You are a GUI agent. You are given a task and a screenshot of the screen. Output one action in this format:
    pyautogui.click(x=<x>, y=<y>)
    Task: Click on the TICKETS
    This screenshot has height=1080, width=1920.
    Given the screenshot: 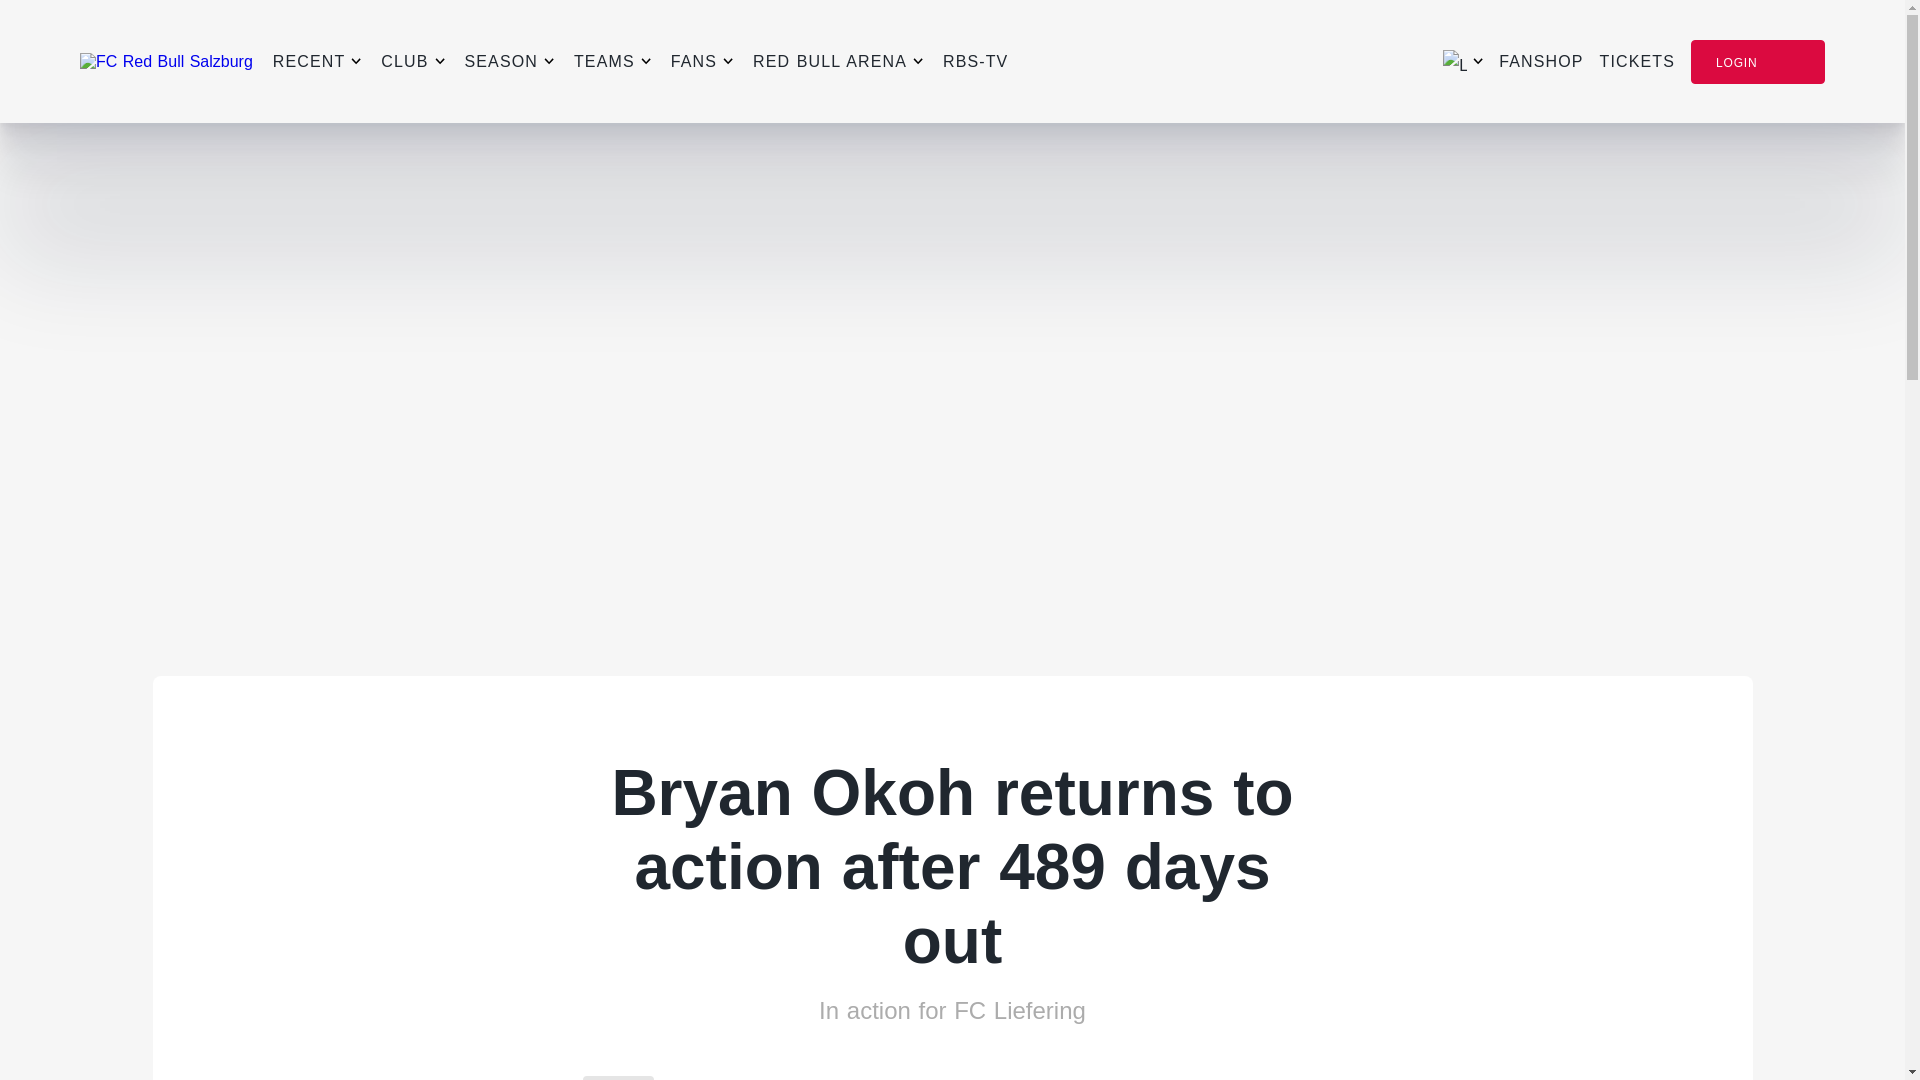 What is the action you would take?
    pyautogui.click(x=1636, y=62)
    